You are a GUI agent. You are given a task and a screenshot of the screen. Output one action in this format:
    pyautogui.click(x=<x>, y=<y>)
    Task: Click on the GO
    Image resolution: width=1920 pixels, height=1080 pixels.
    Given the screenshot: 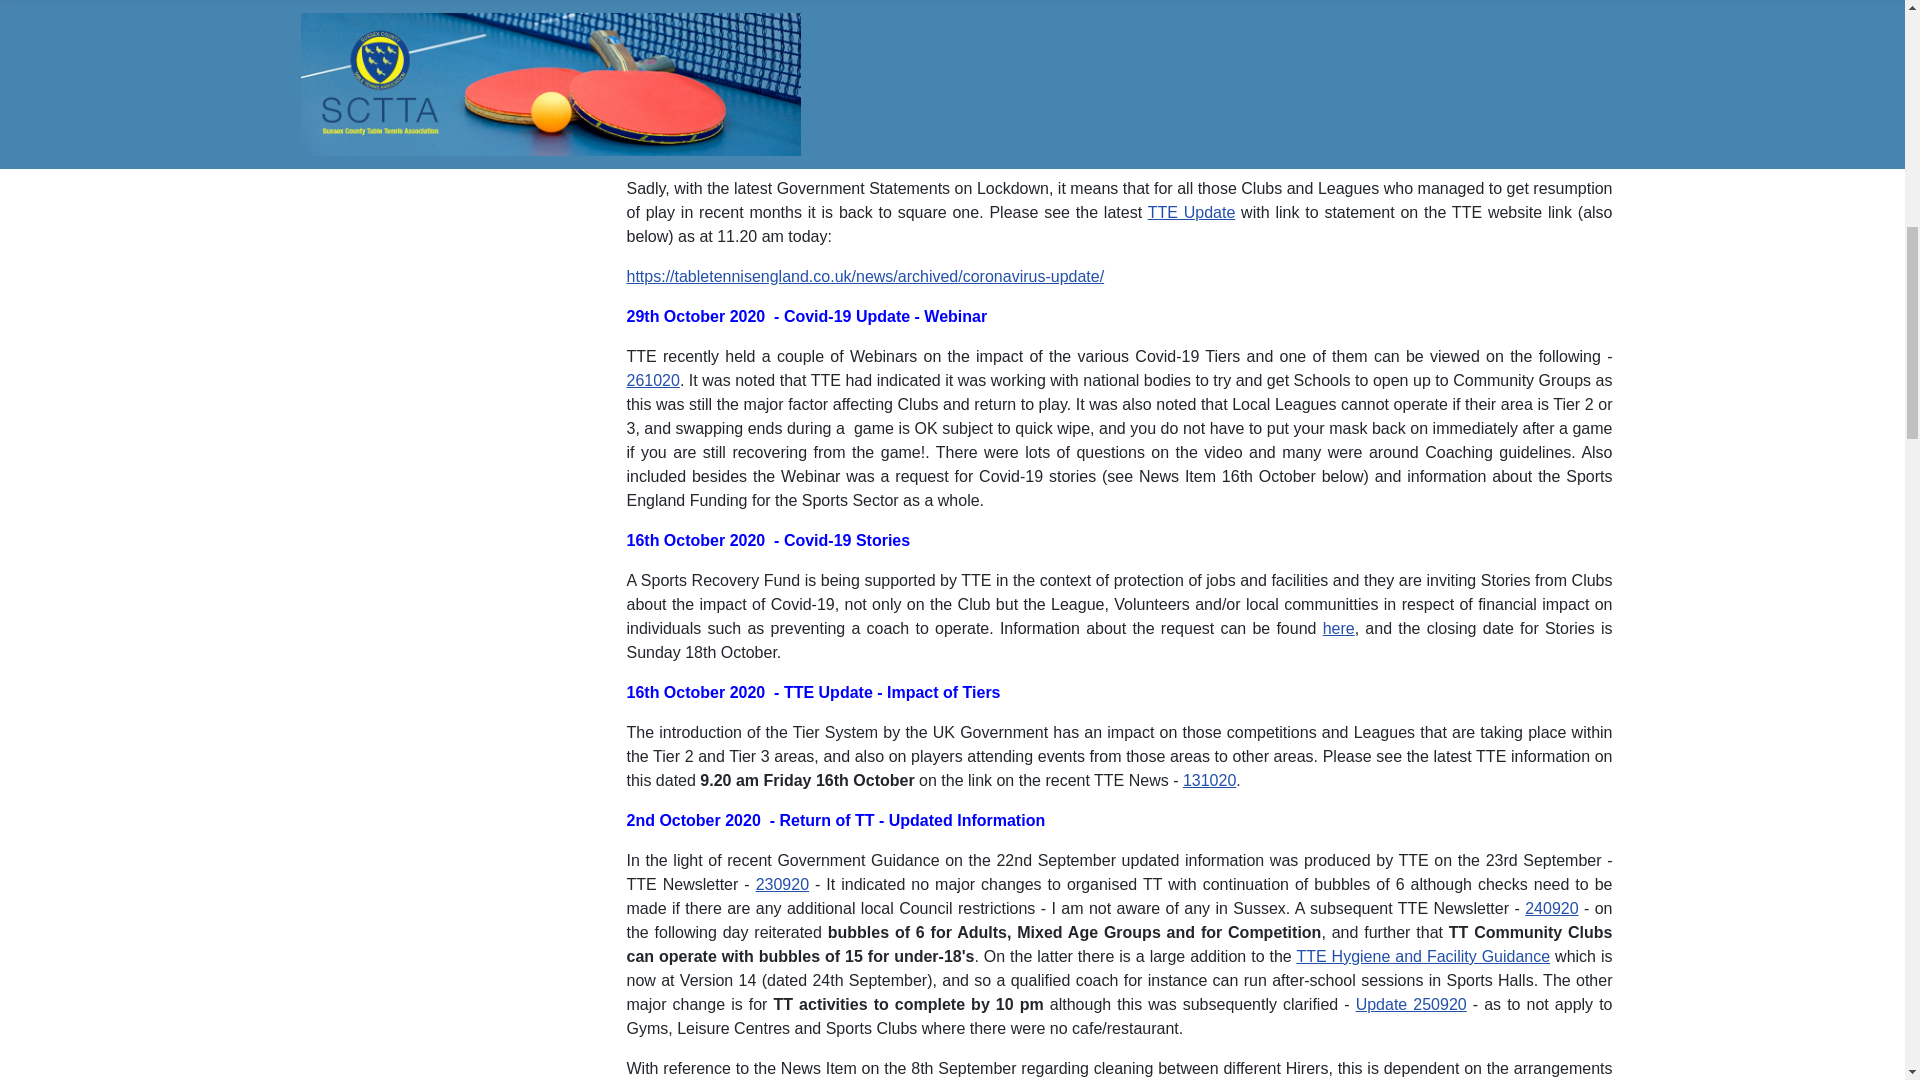 What is the action you would take?
    pyautogui.click(x=338, y=17)
    